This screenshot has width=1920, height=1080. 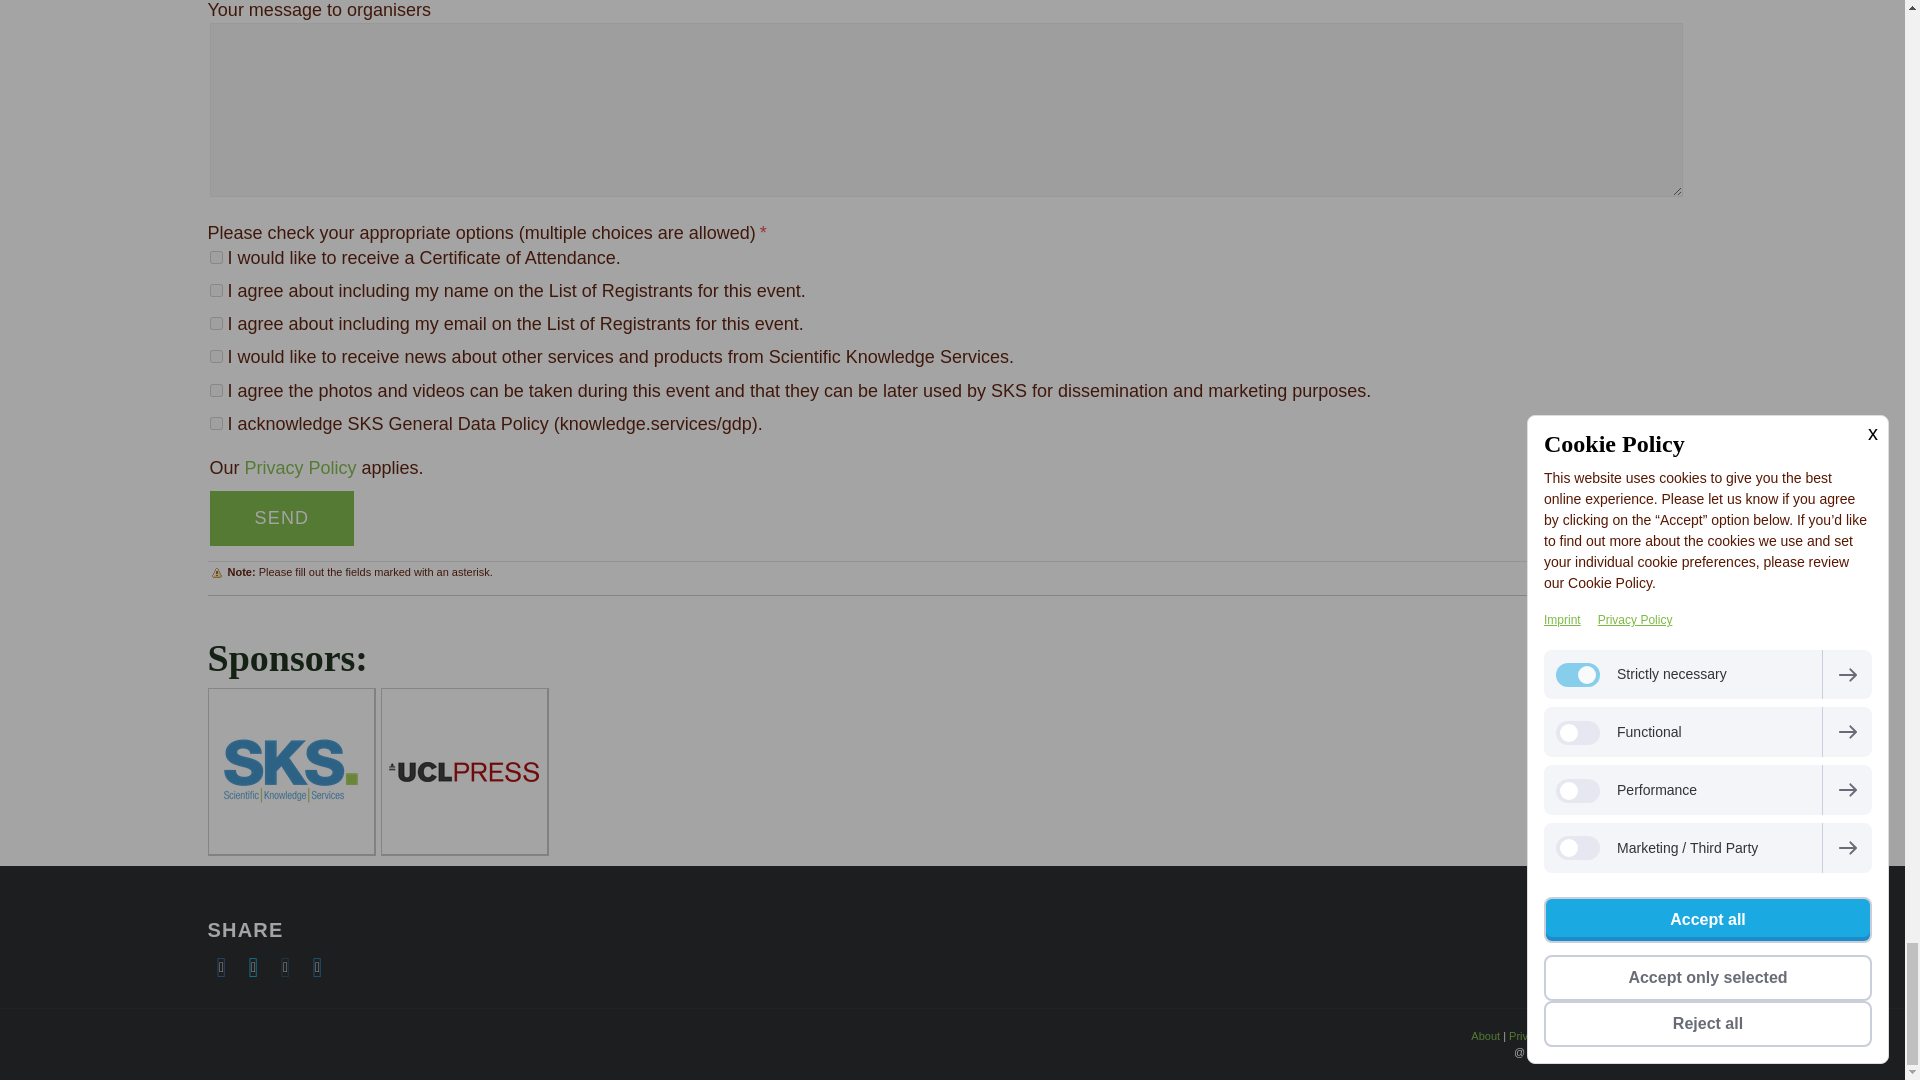 I want to click on Privacy Policy, so click(x=1542, y=1036).